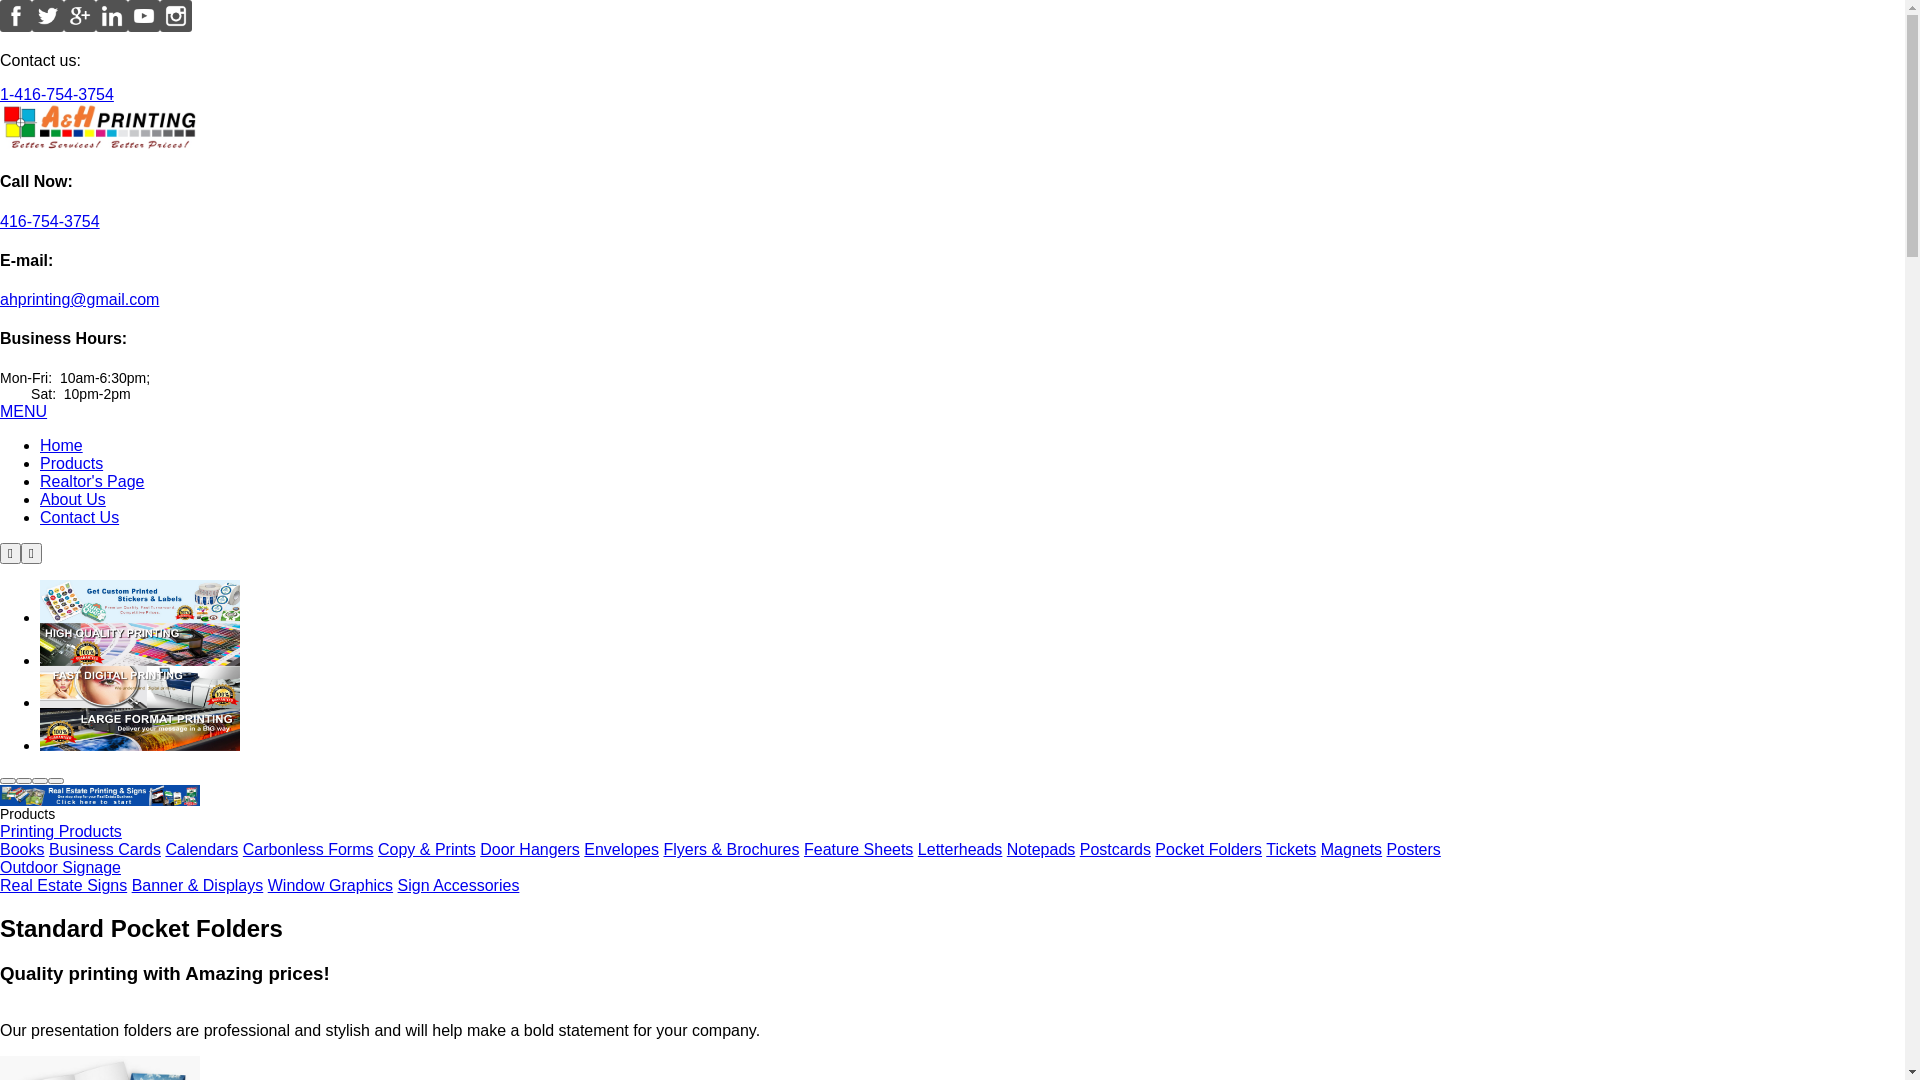 The width and height of the screenshot is (1920, 1080). Describe the element at coordinates (62, 446) in the screenshot. I see `Home` at that location.